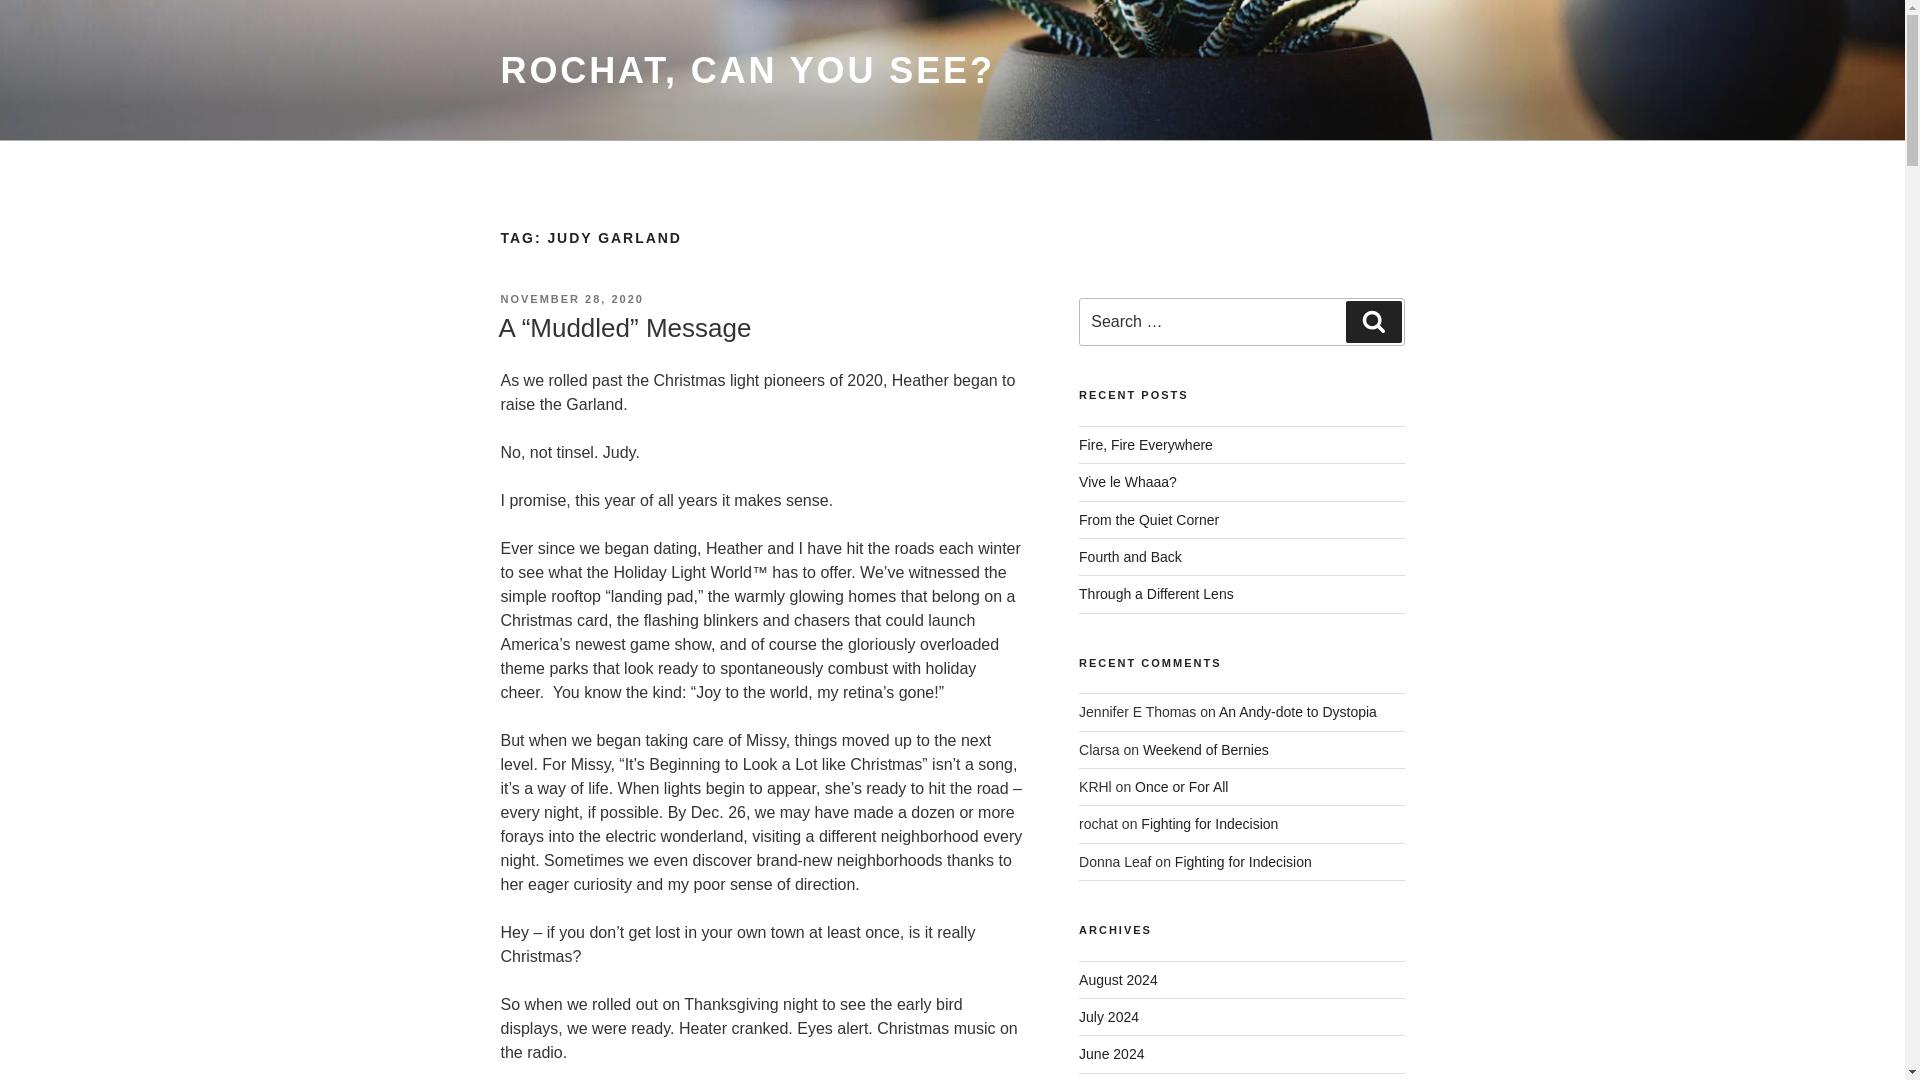  What do you see at coordinates (1373, 322) in the screenshot?
I see `Search` at bounding box center [1373, 322].